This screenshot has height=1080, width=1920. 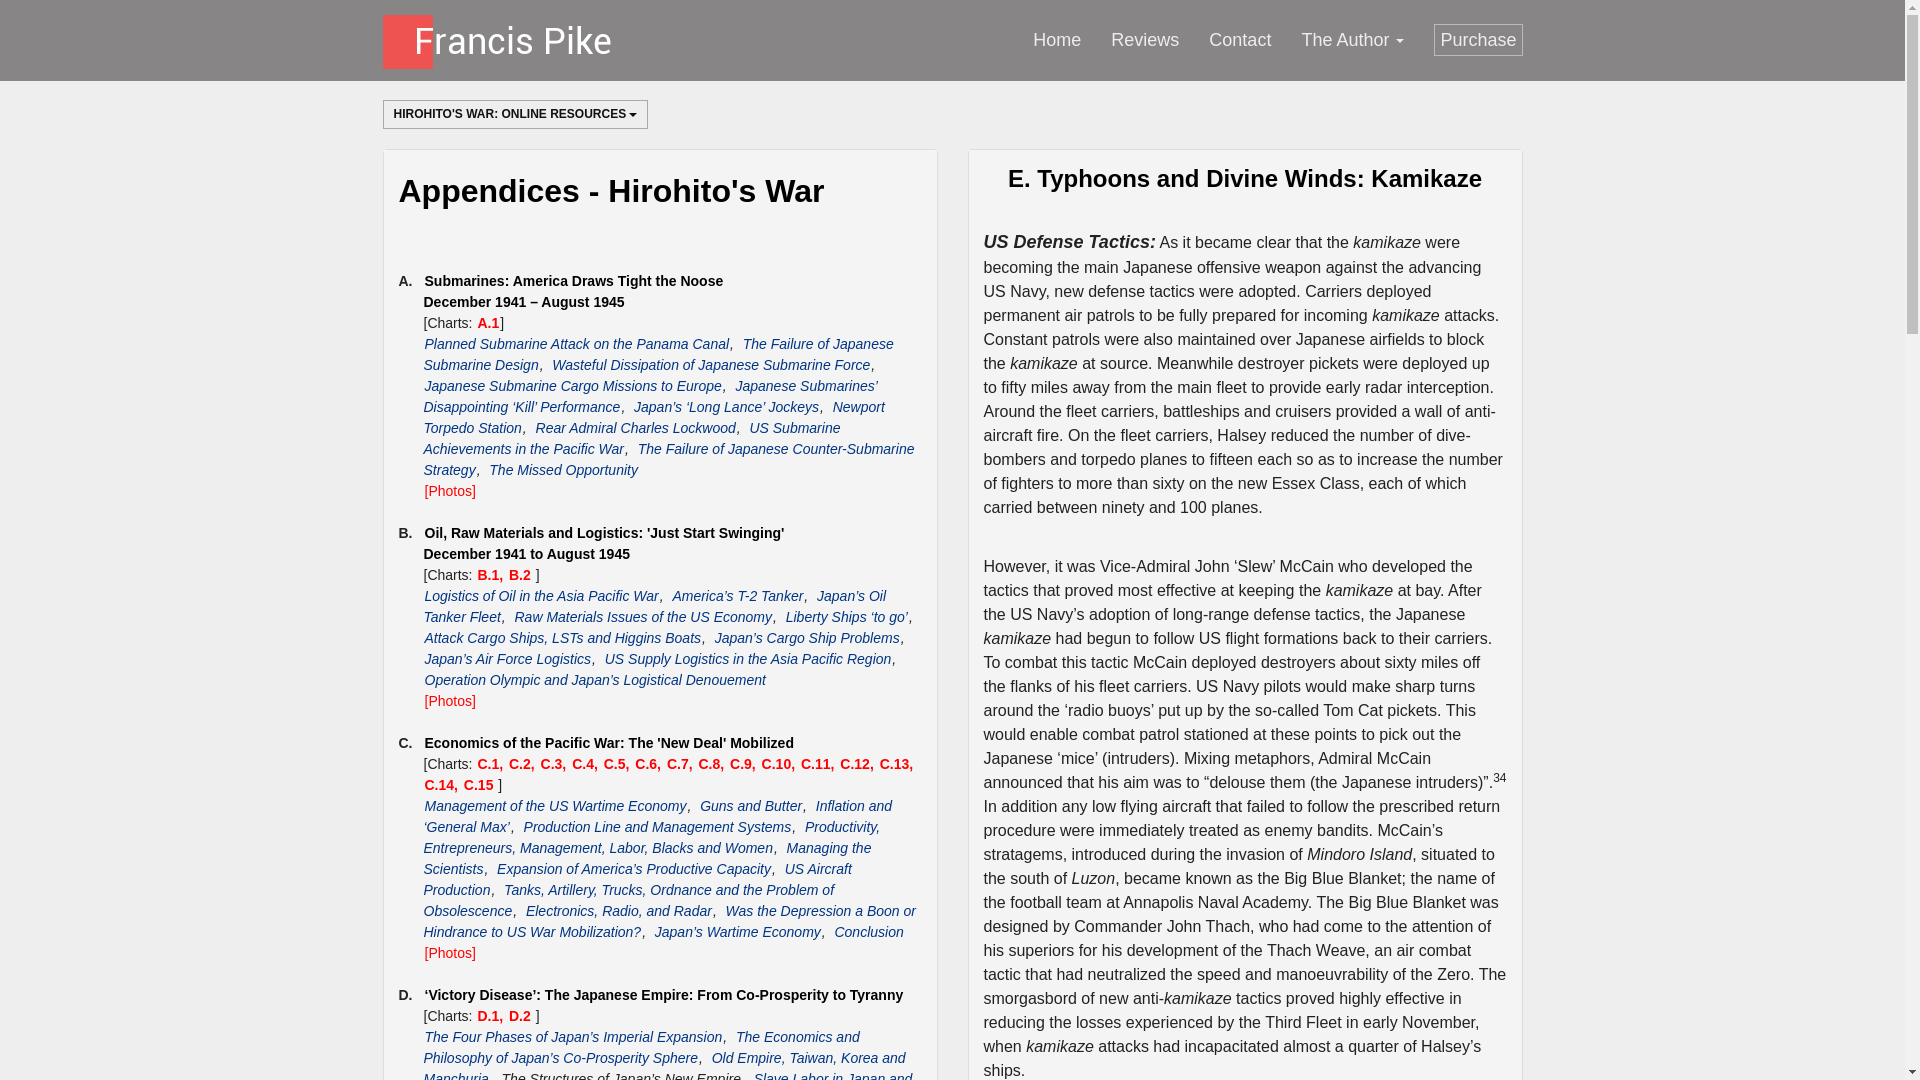 What do you see at coordinates (711, 364) in the screenshot?
I see `Rear Admiral Charles Lockwood` at bounding box center [711, 364].